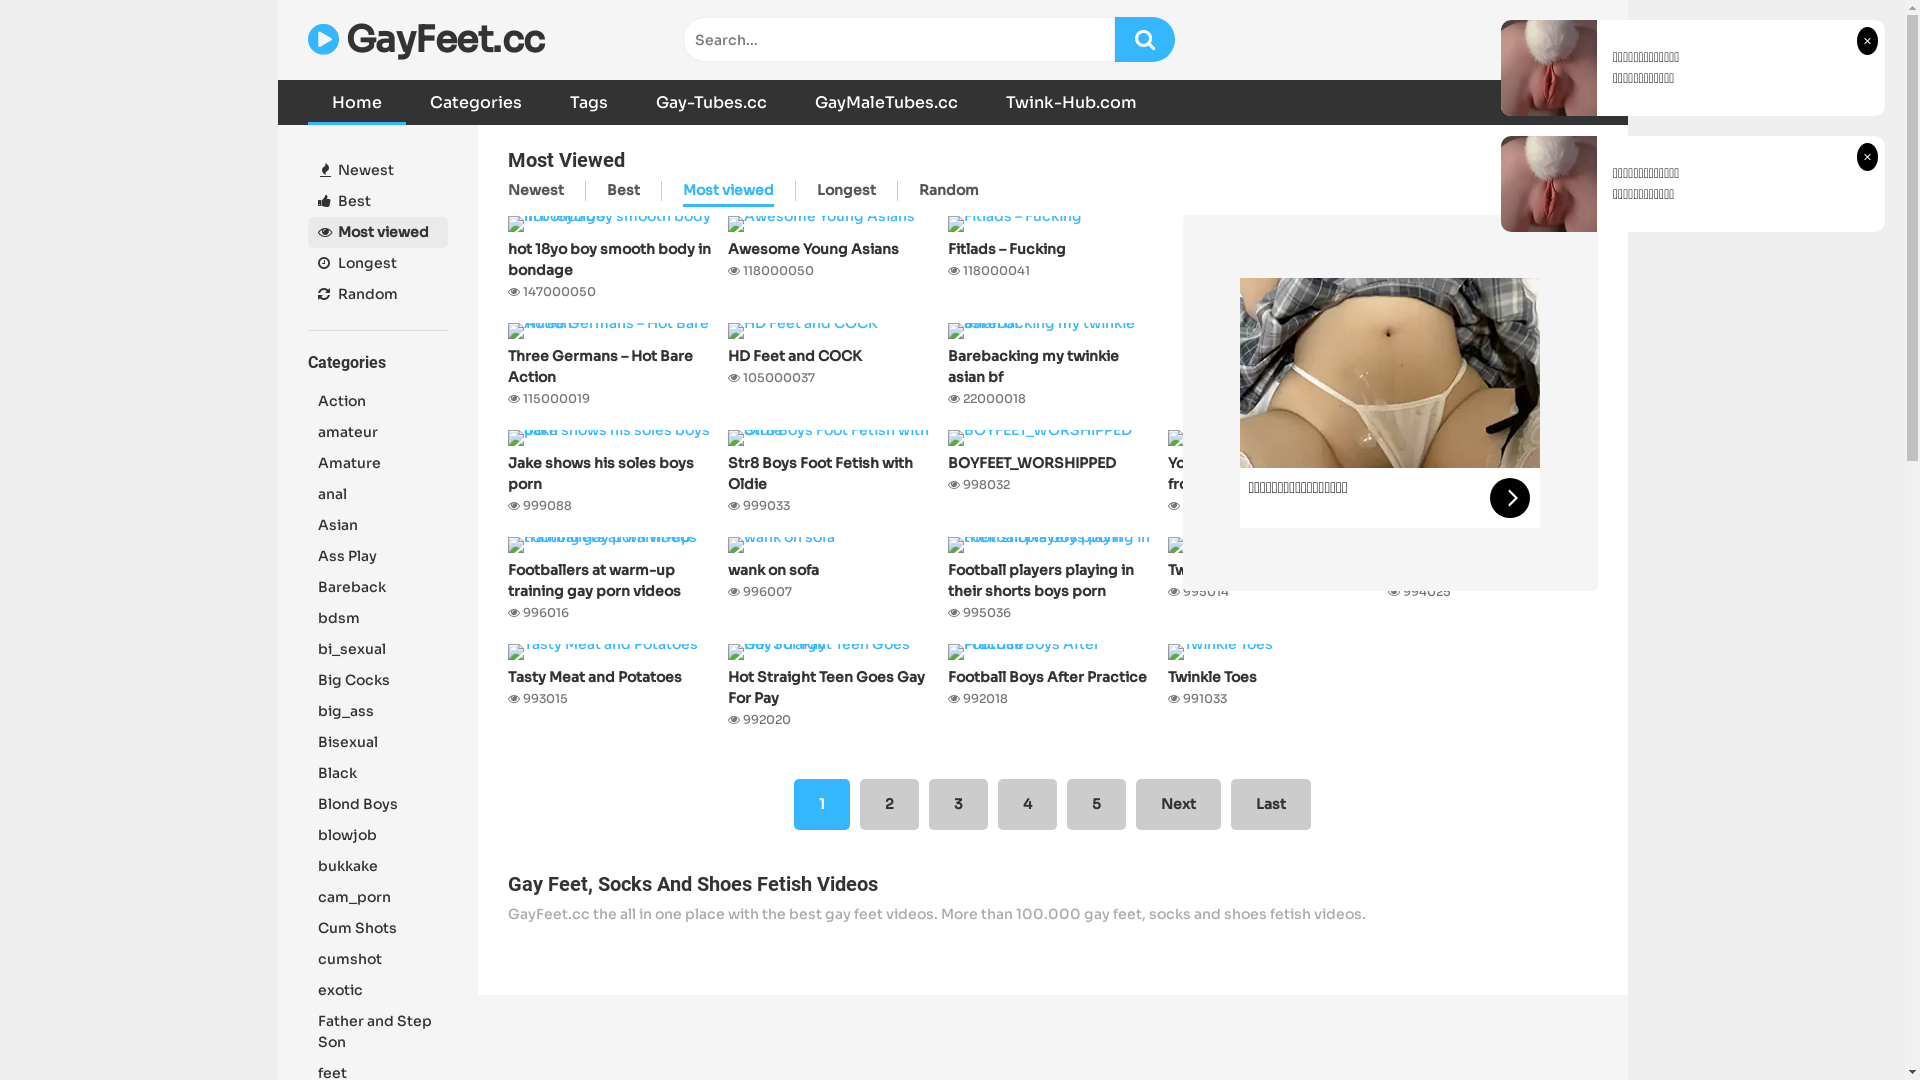 This screenshot has height=1080, width=1920. I want to click on Twink-Hub.com, so click(1072, 102).